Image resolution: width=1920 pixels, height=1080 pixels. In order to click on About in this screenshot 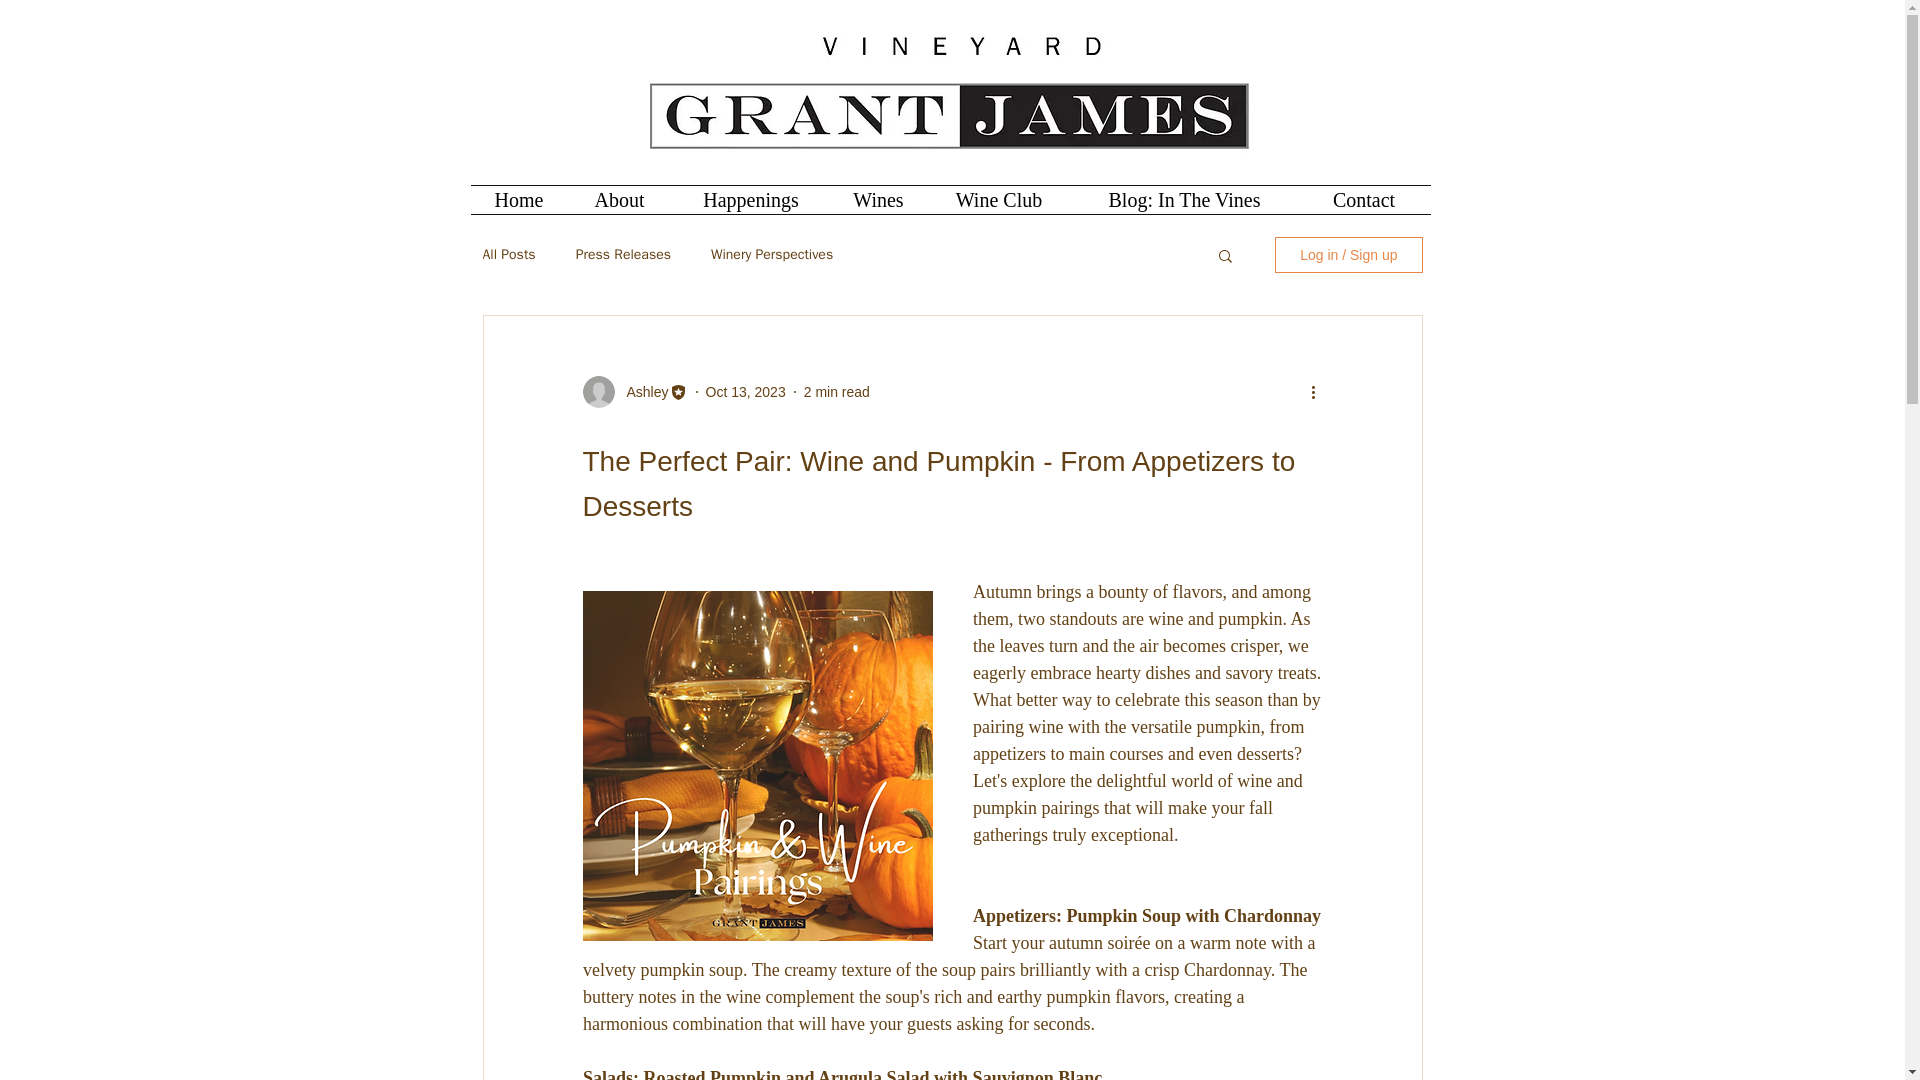, I will do `click(620, 199)`.